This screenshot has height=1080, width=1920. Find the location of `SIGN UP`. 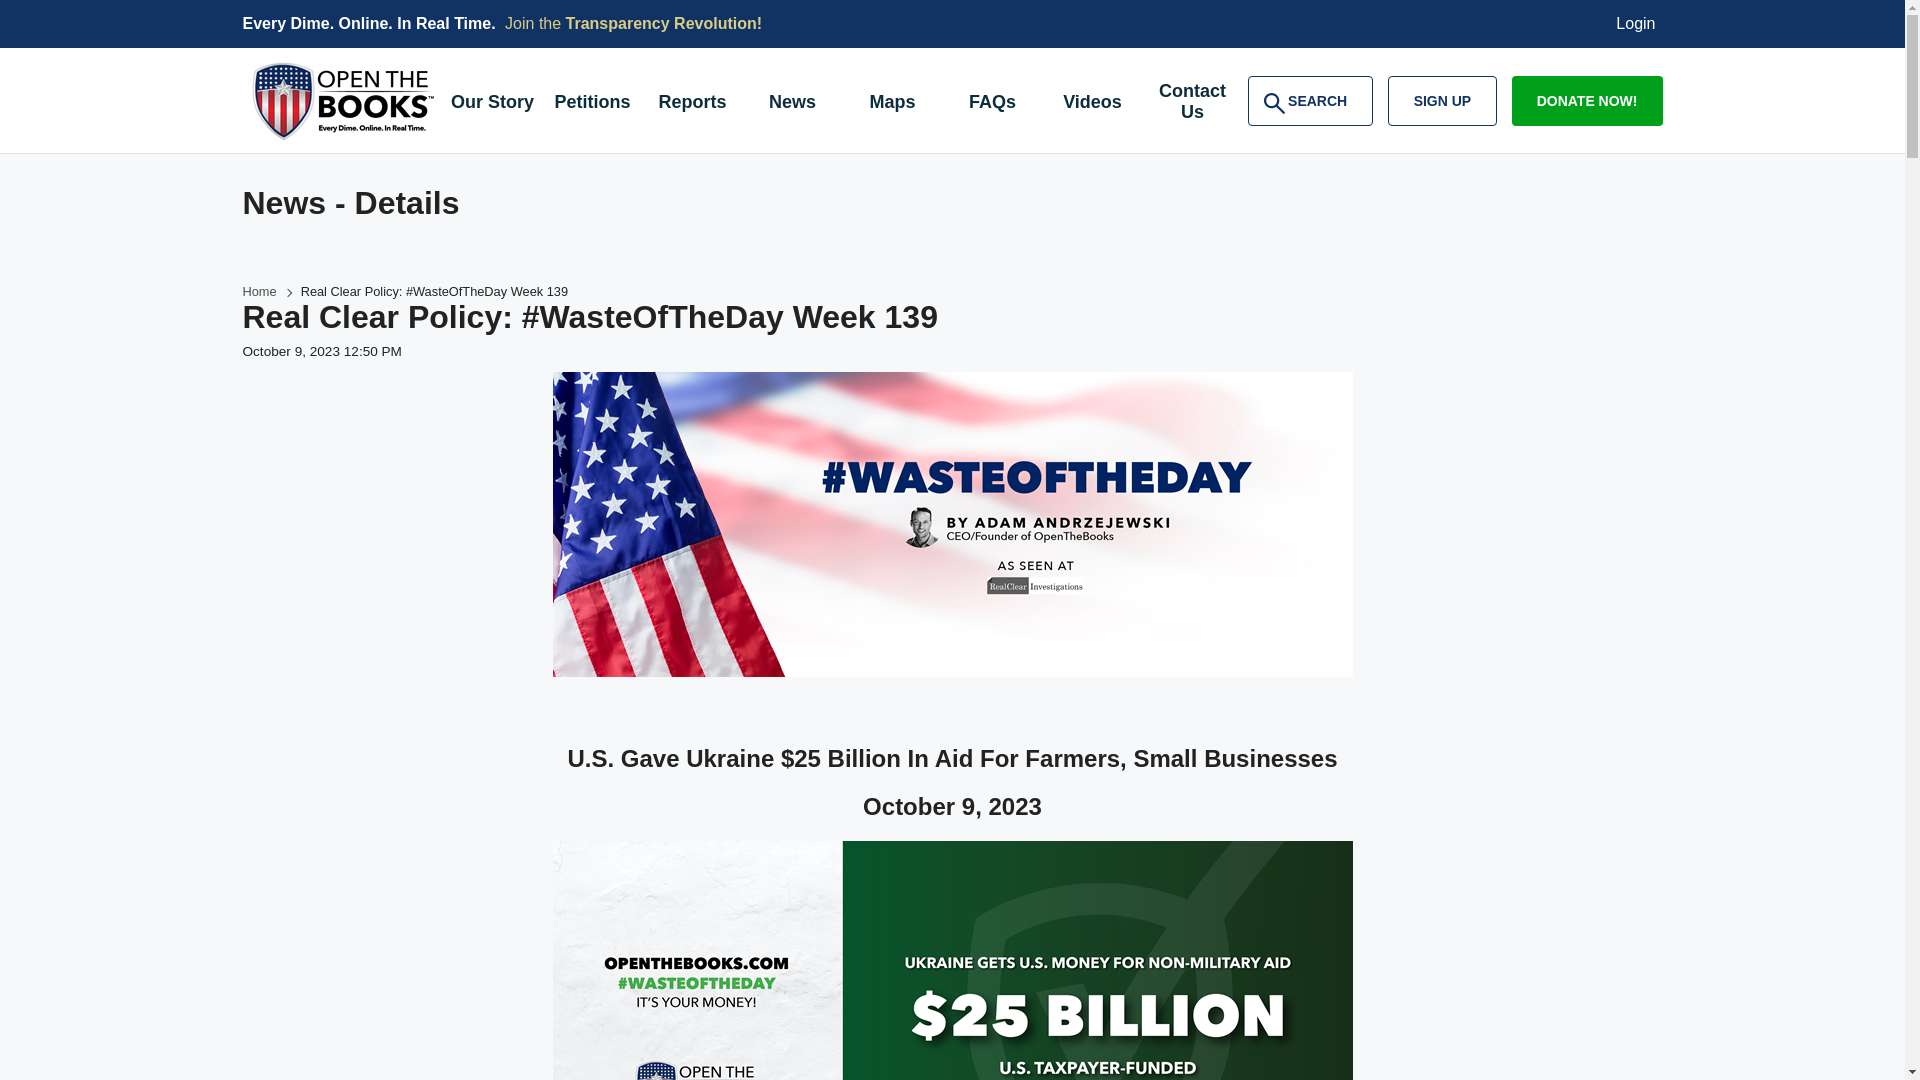

SIGN UP is located at coordinates (664, 24).